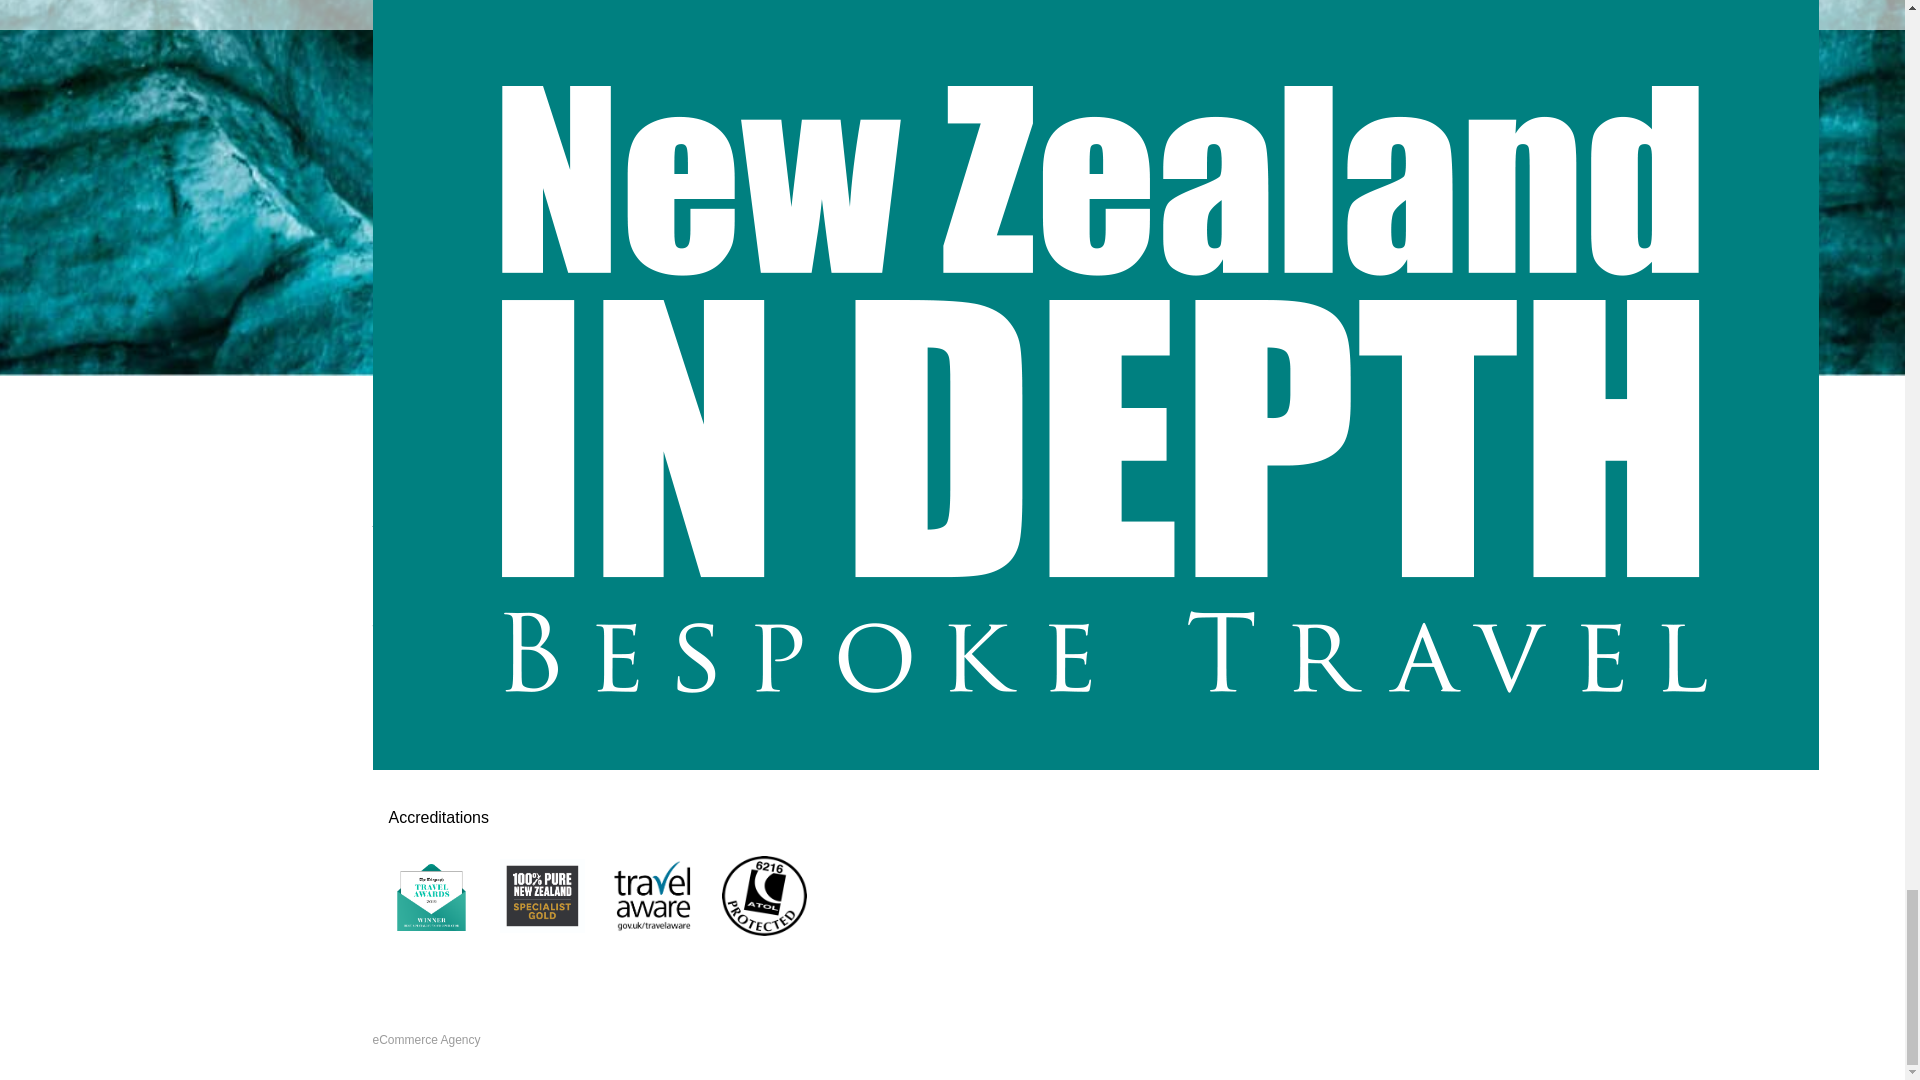  I want to click on Mailchimp - email marketing made easy and fun, so click(578, 299).